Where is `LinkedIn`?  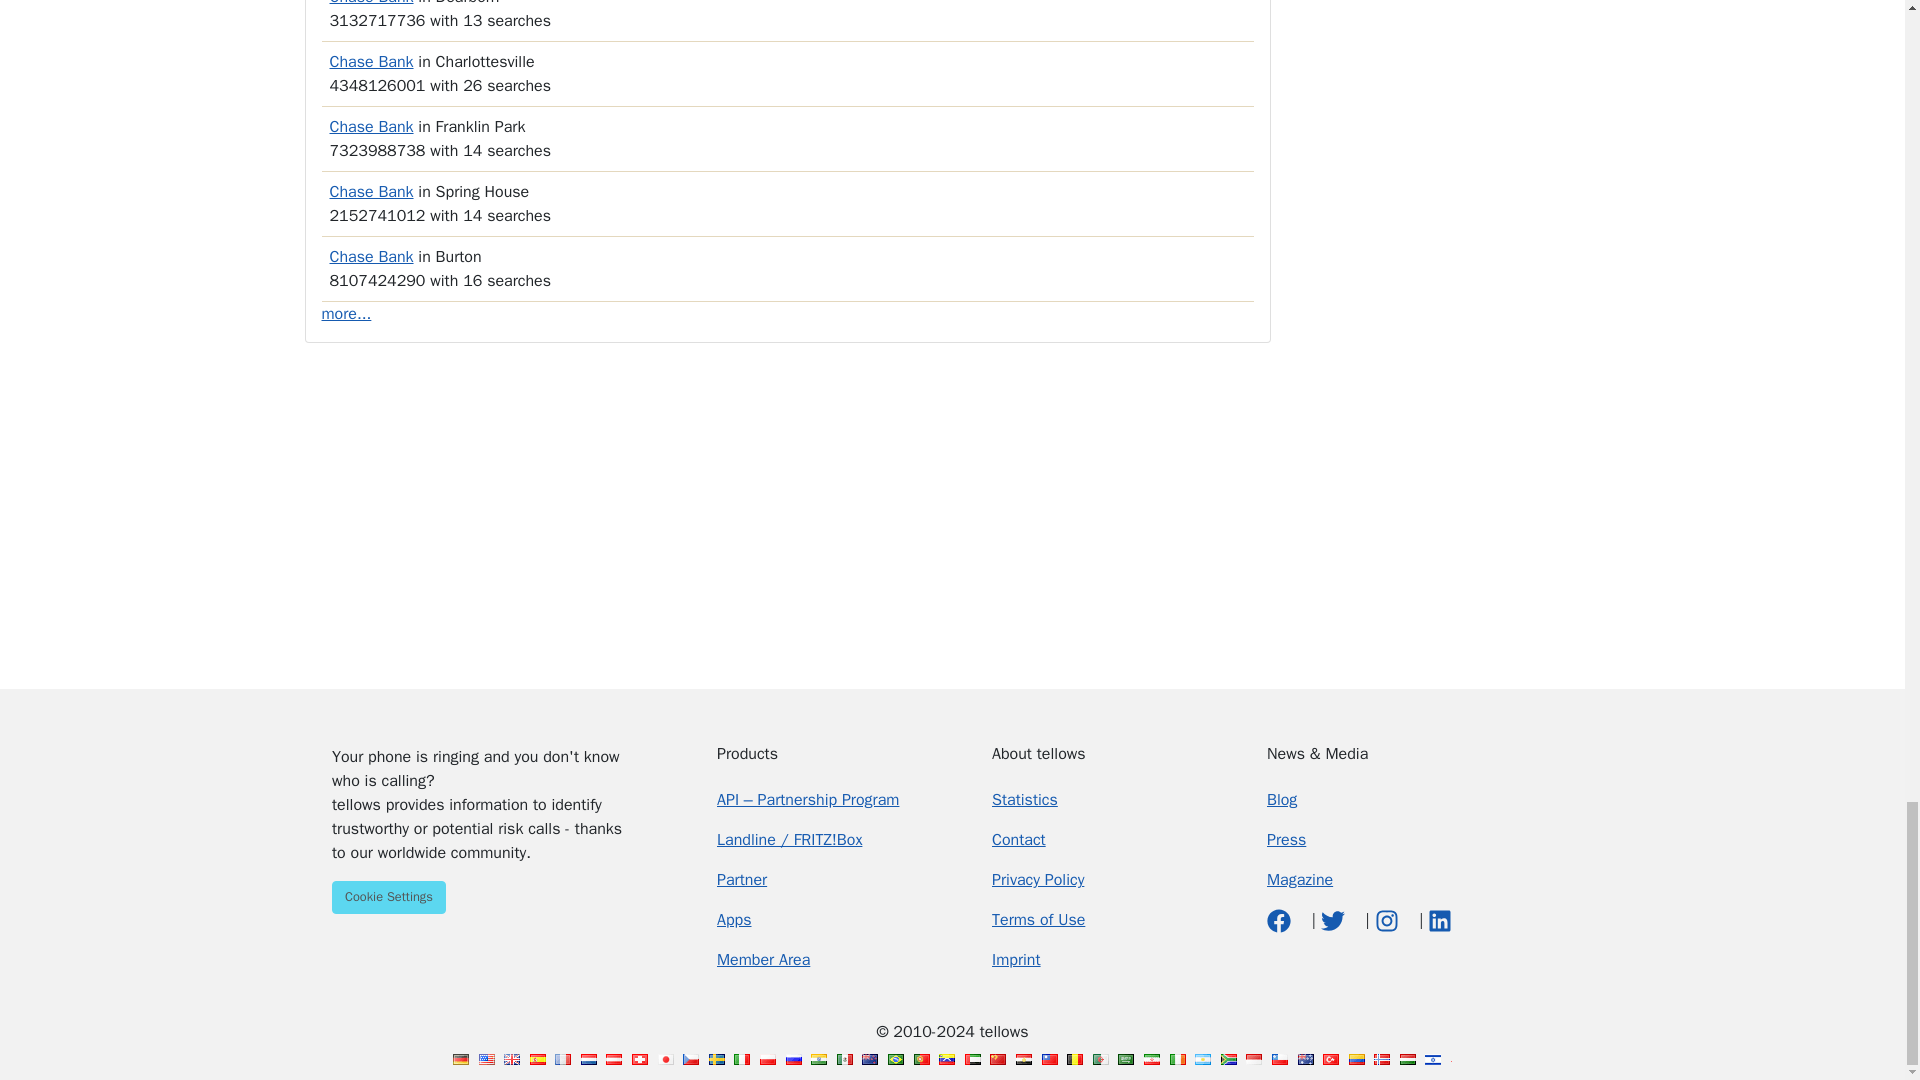
LinkedIn is located at coordinates (1440, 920).